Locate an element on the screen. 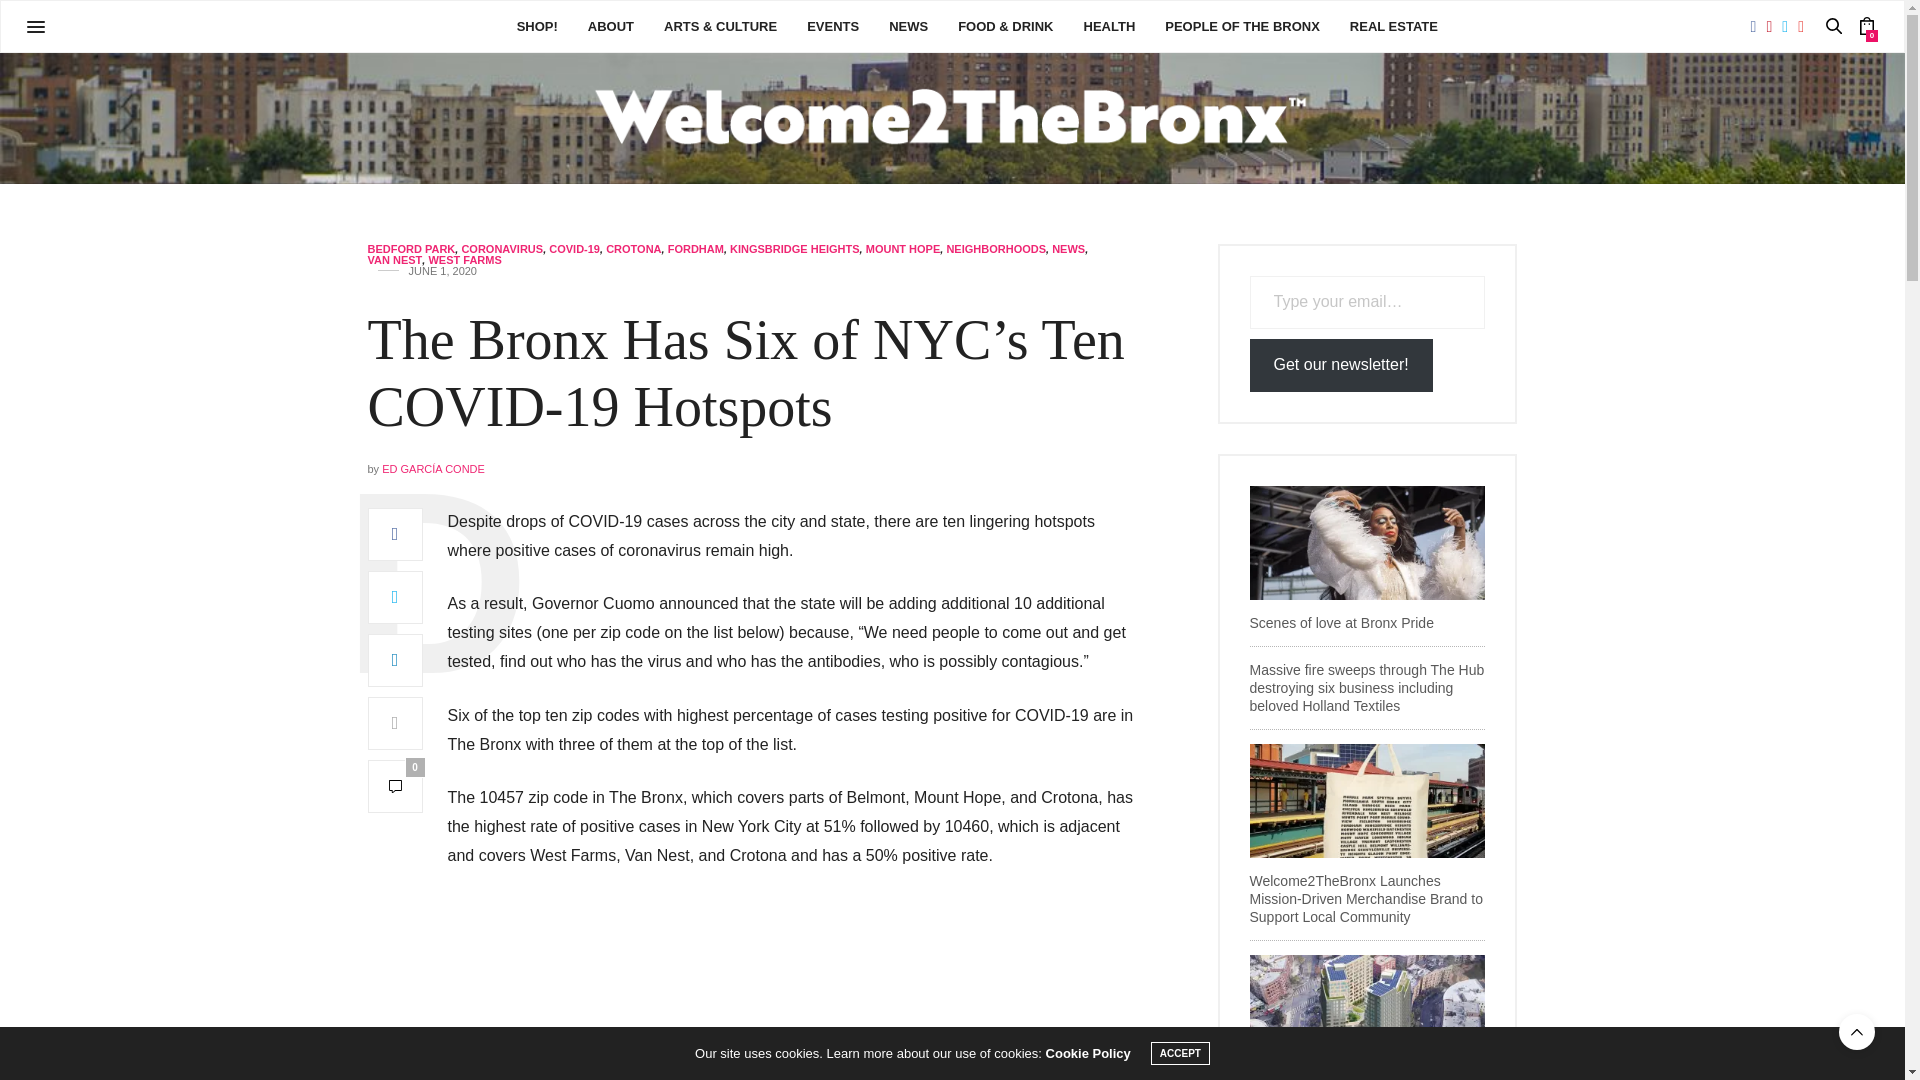  NEWS is located at coordinates (1068, 249).